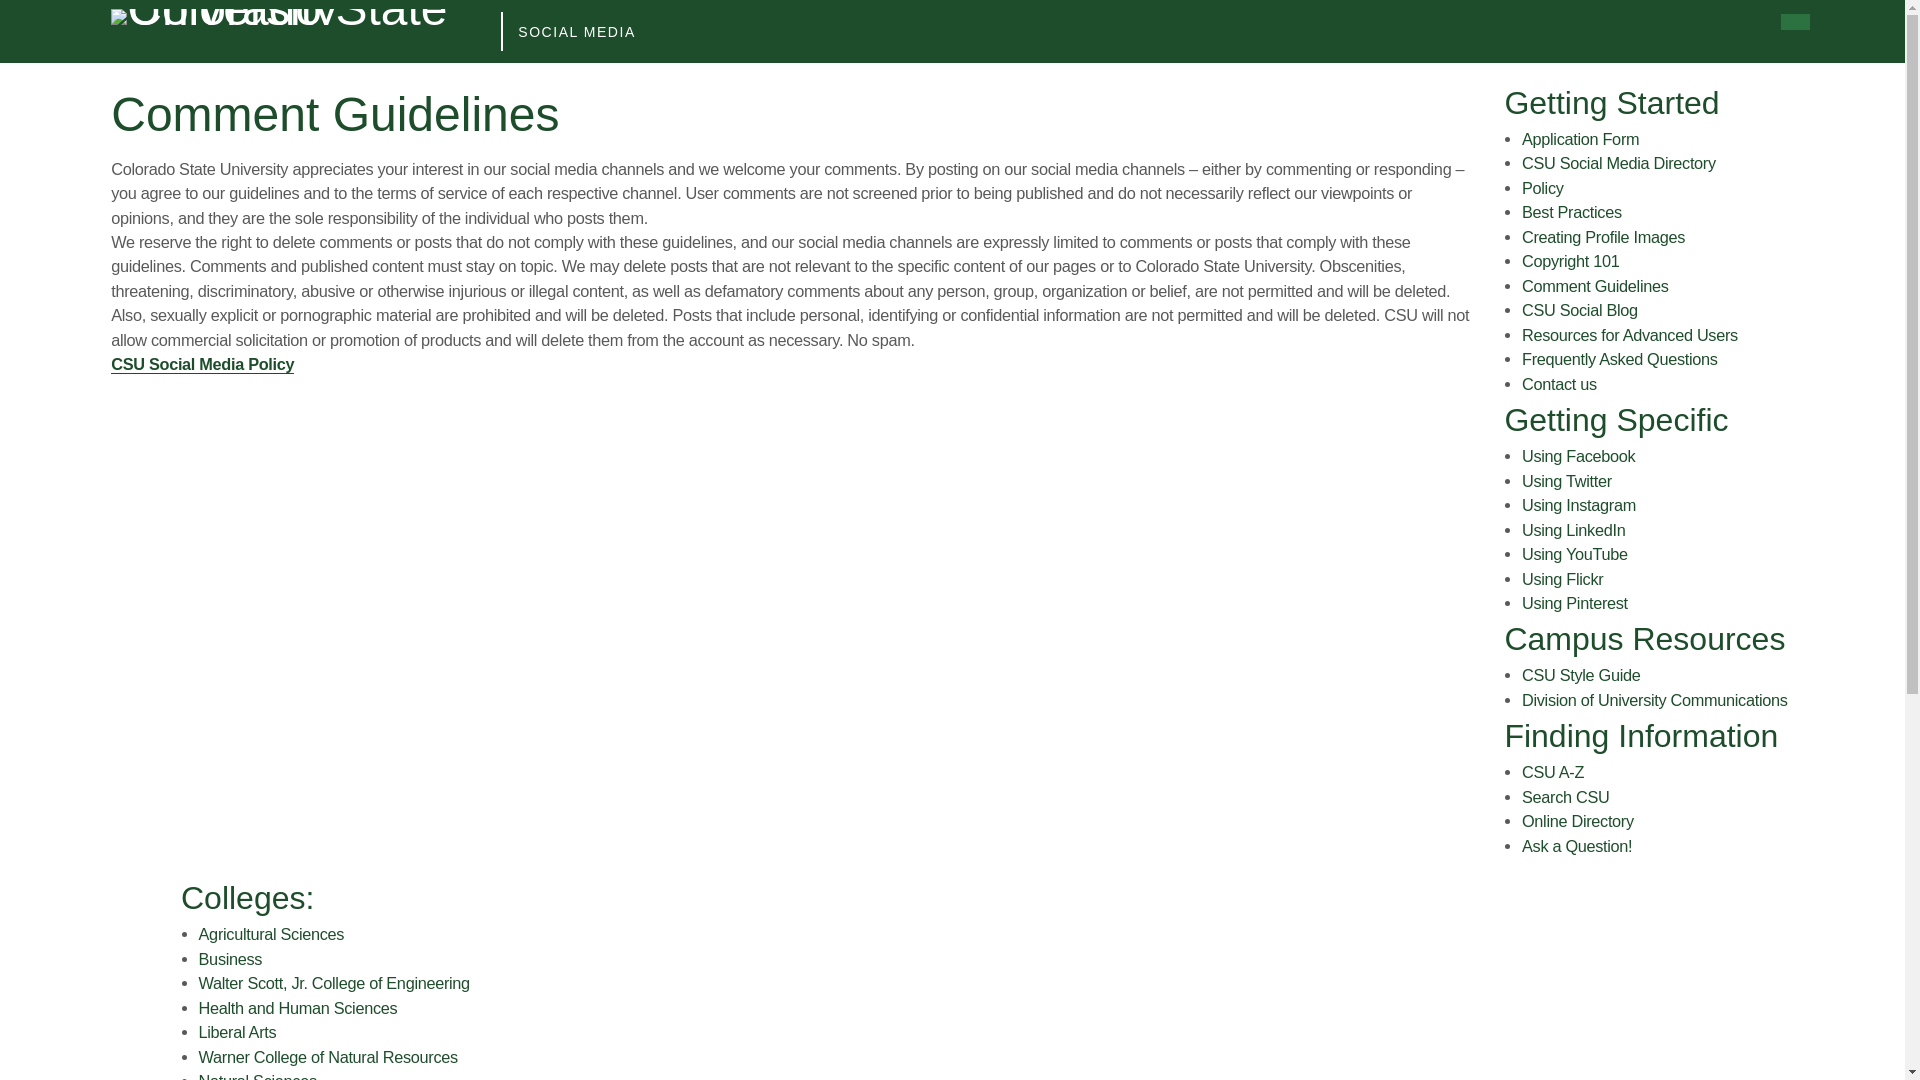  I want to click on CSU Social Media Directory, so click(1619, 162).